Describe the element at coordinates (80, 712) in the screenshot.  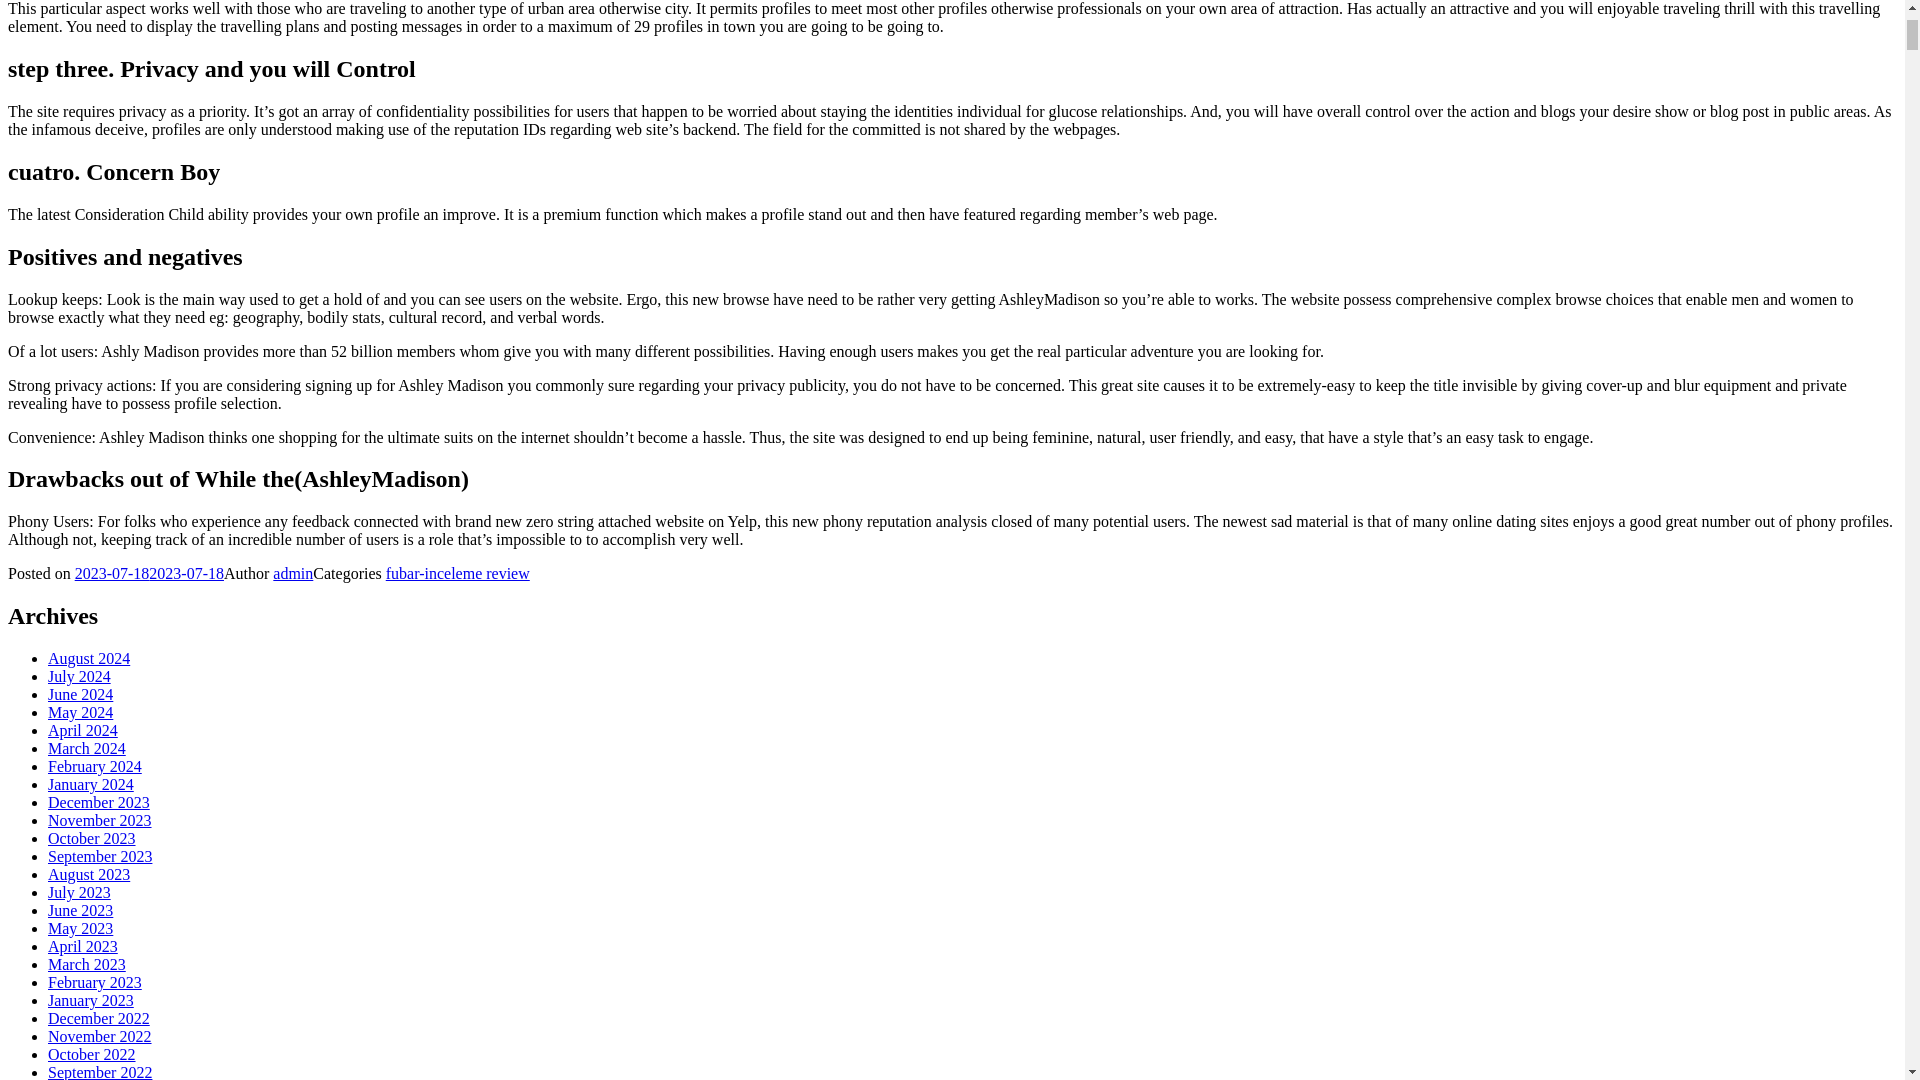
I see `May 2024` at that location.